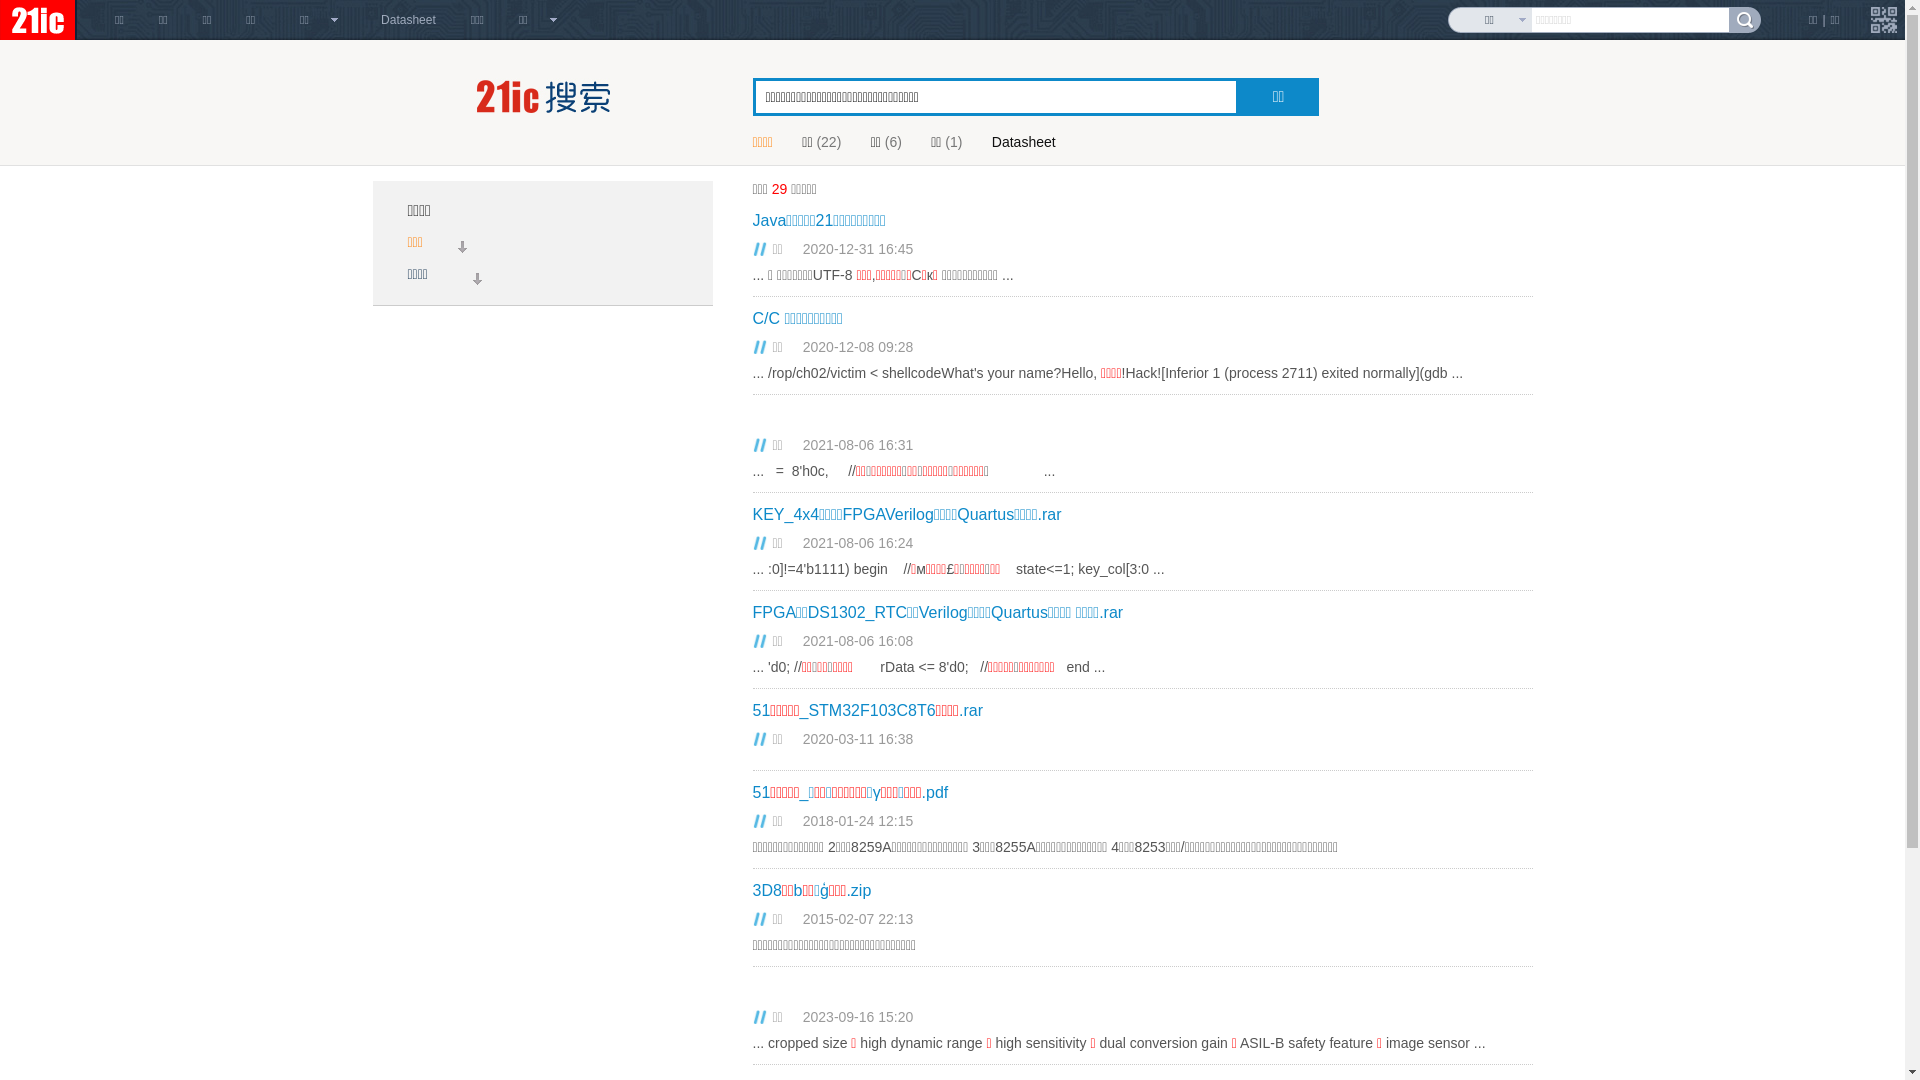  What do you see at coordinates (1032, 142) in the screenshot?
I see `Datasheet` at bounding box center [1032, 142].